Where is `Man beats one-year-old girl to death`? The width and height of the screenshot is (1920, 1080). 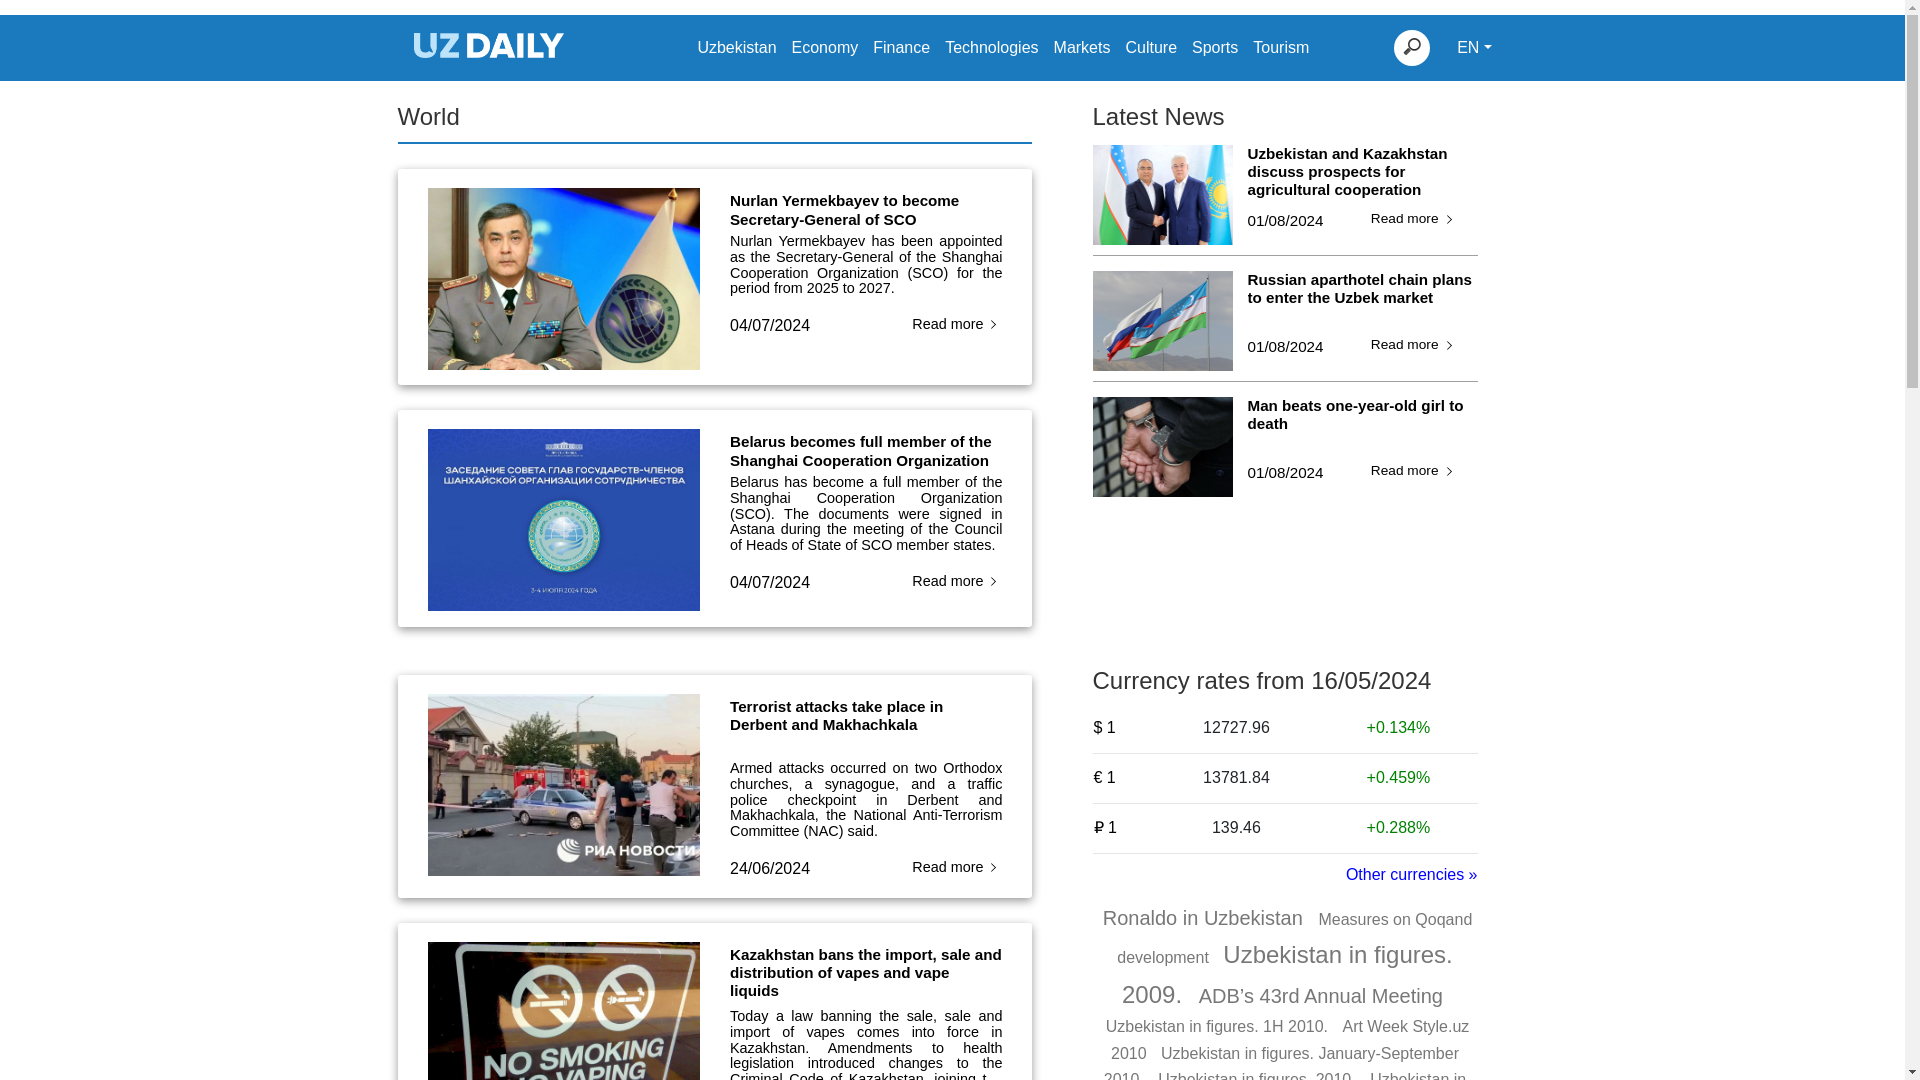 Man beats one-year-old girl to death is located at coordinates (1363, 424).